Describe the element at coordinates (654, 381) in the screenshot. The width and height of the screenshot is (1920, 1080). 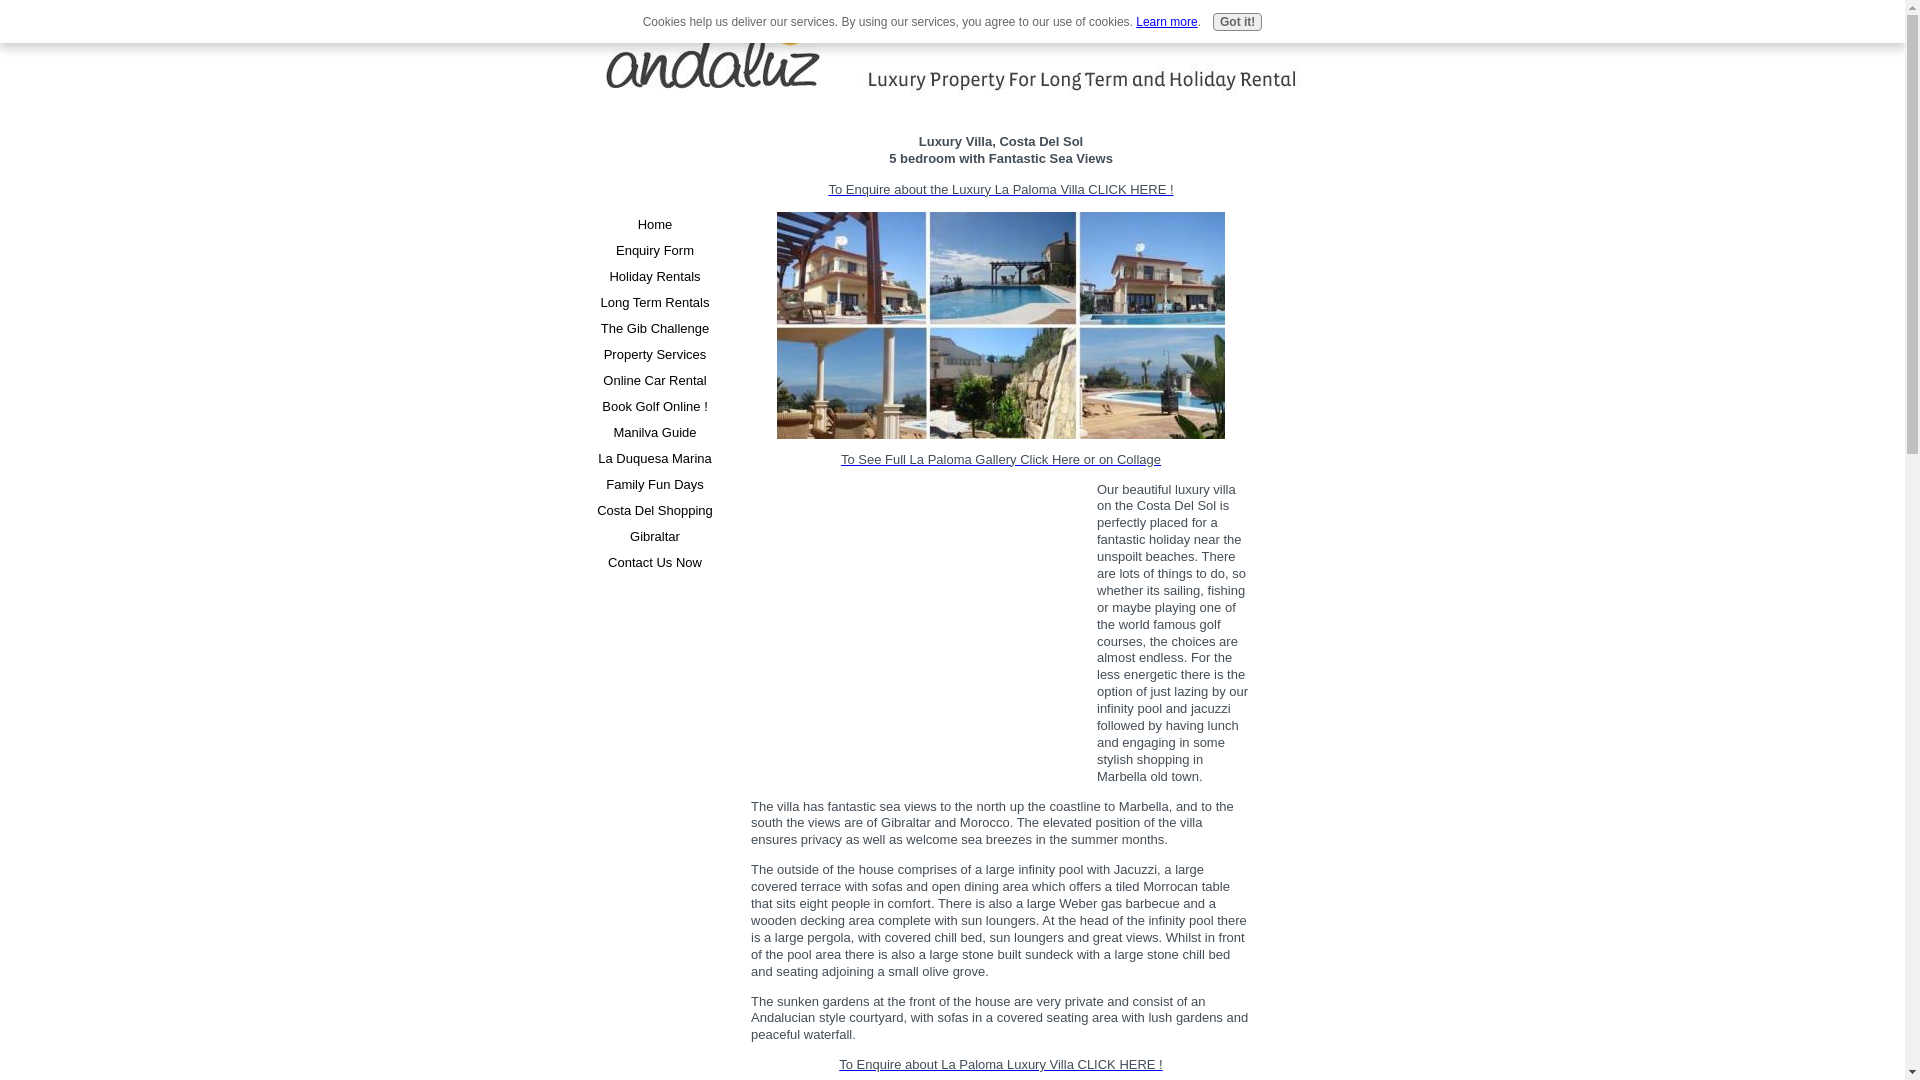
I see `Online Car Rental` at that location.